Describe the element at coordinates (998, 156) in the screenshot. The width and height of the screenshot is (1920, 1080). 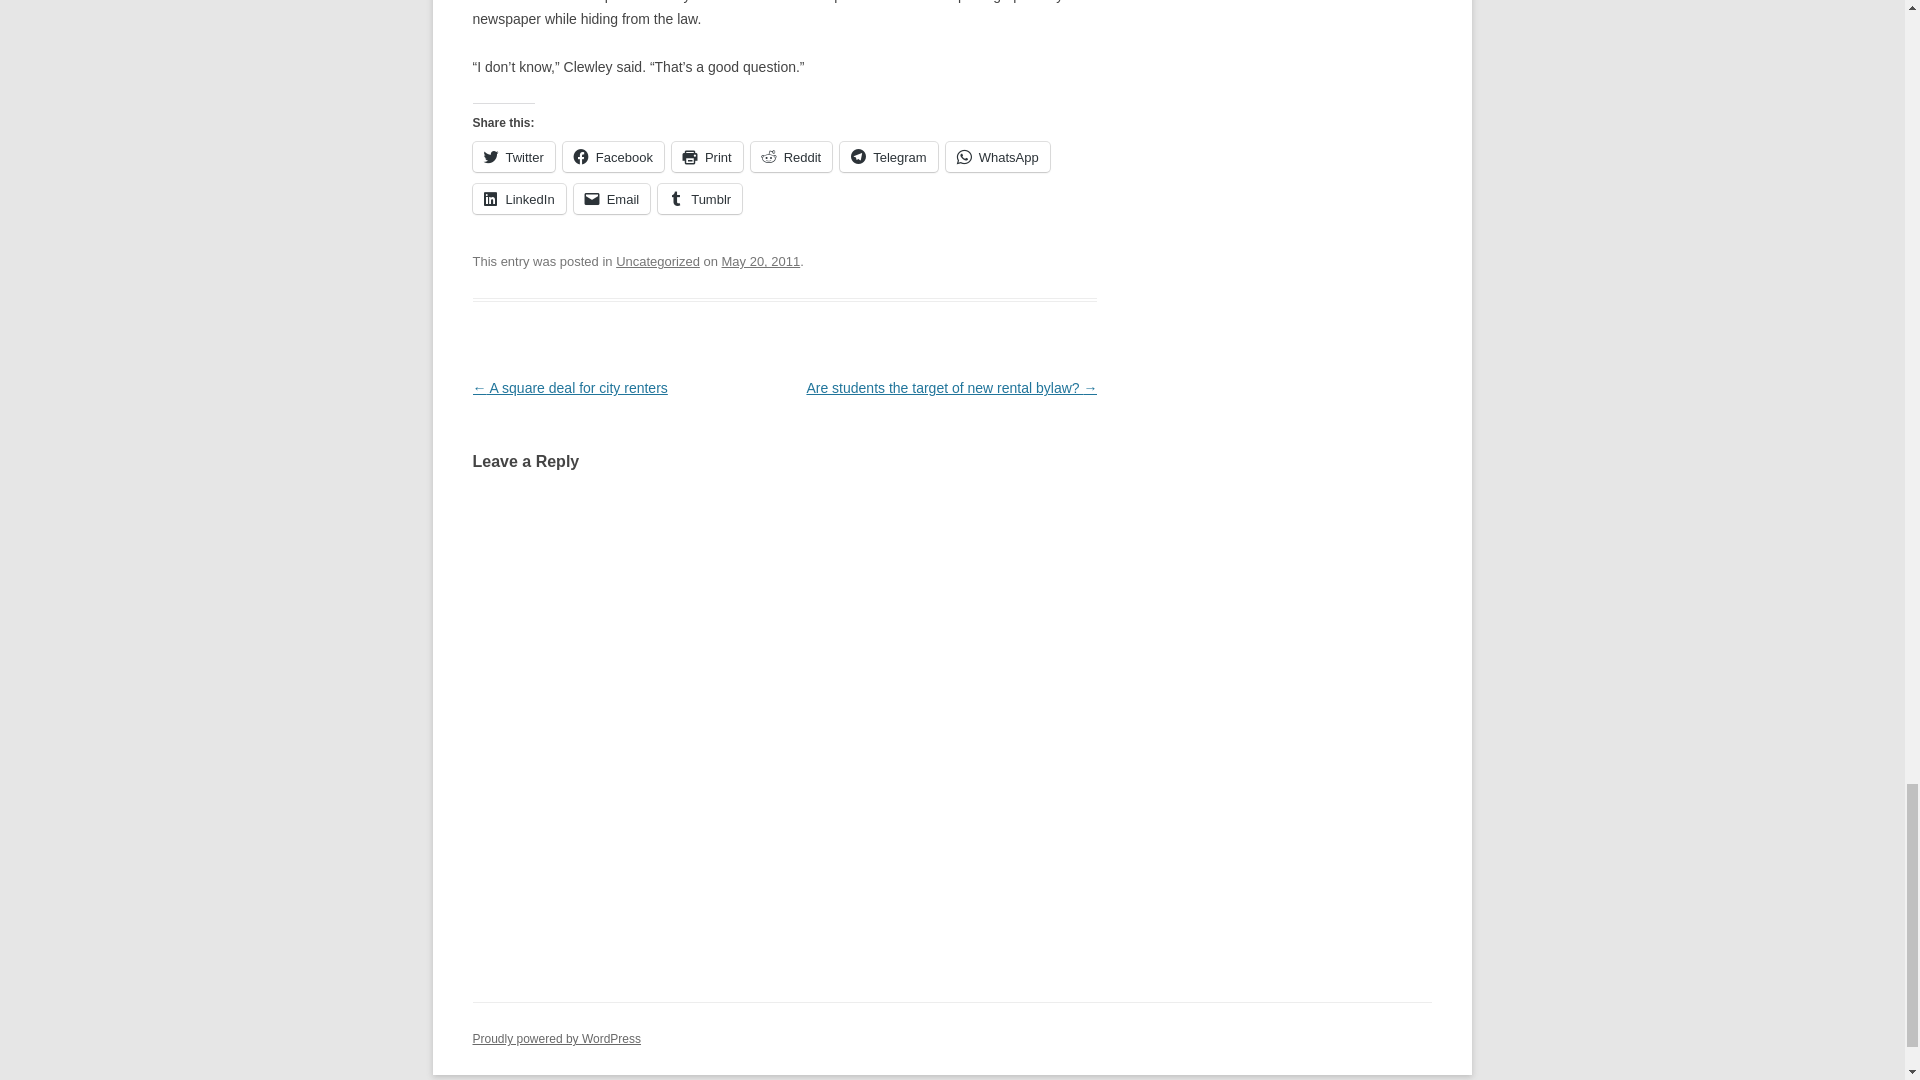
I see `Click to share on WhatsApp` at that location.